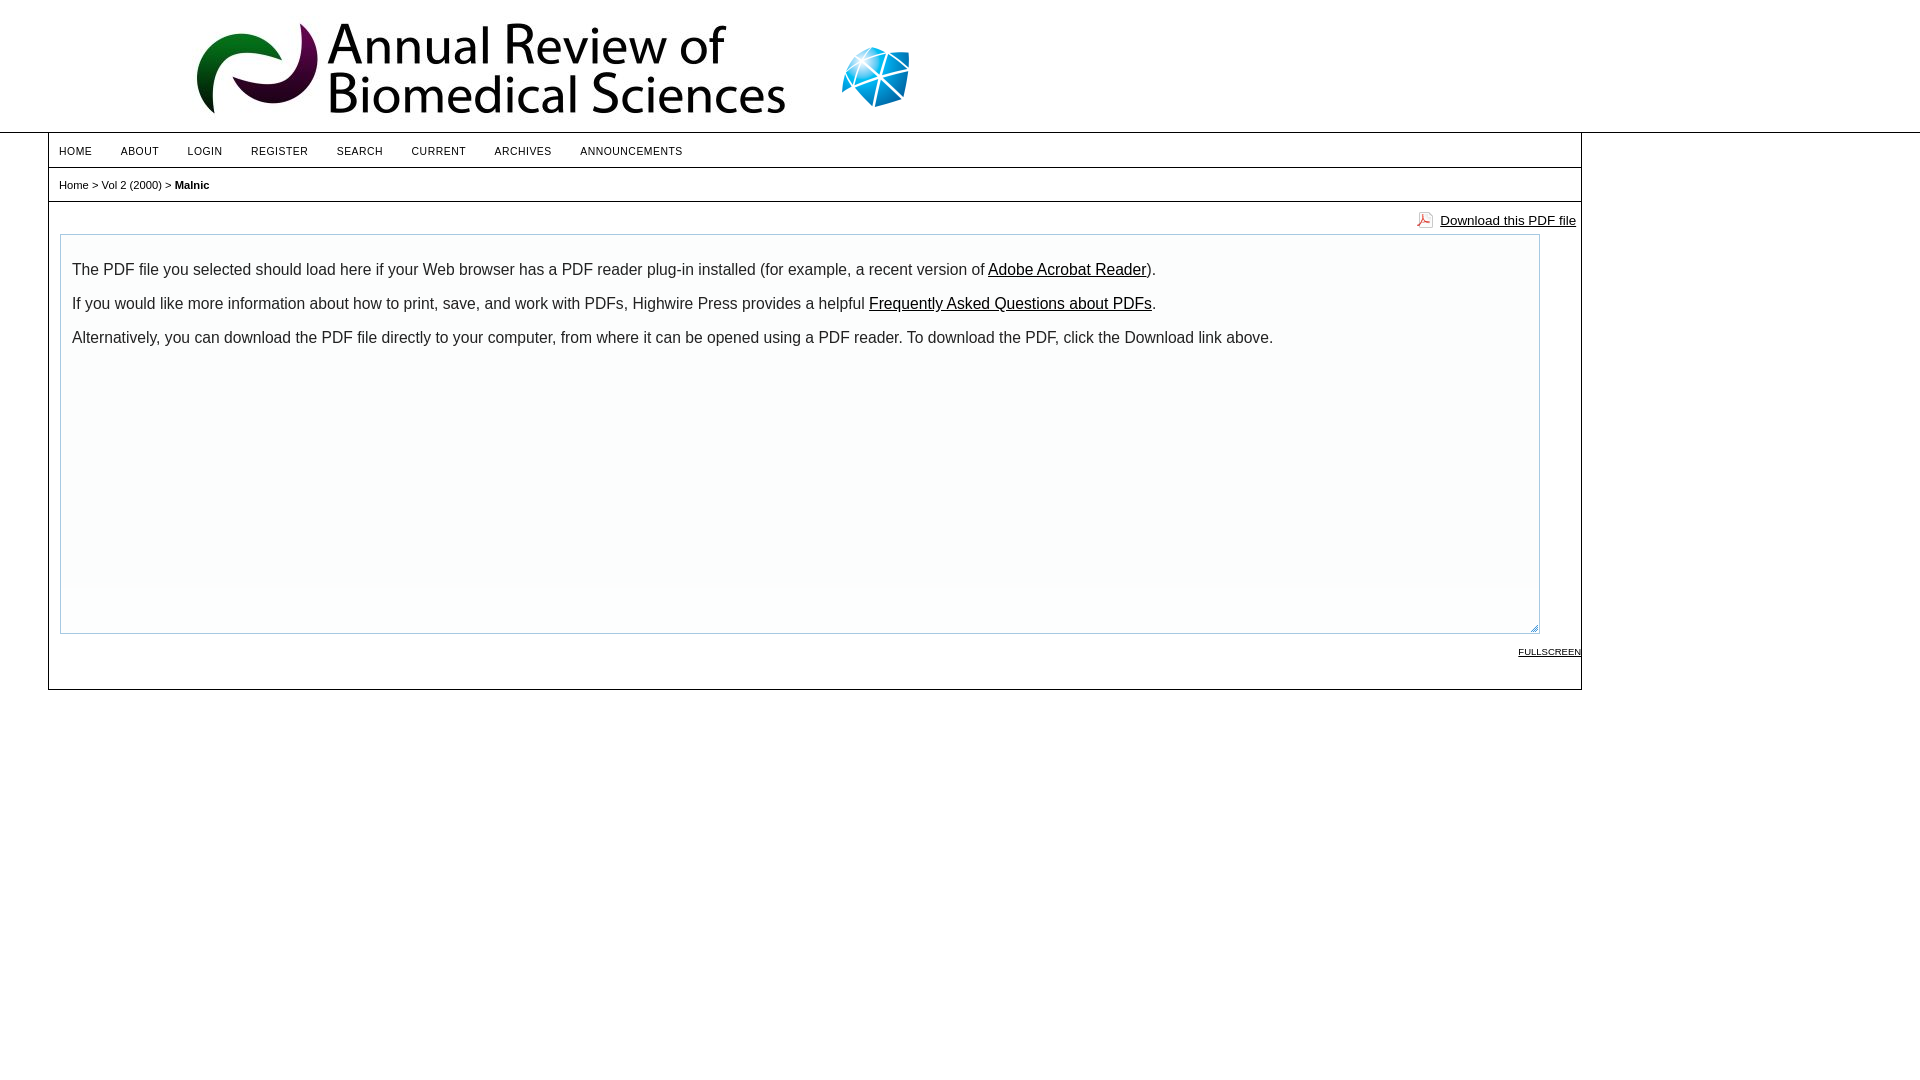  Describe the element at coordinates (280, 152) in the screenshot. I see `REGISTER` at that location.